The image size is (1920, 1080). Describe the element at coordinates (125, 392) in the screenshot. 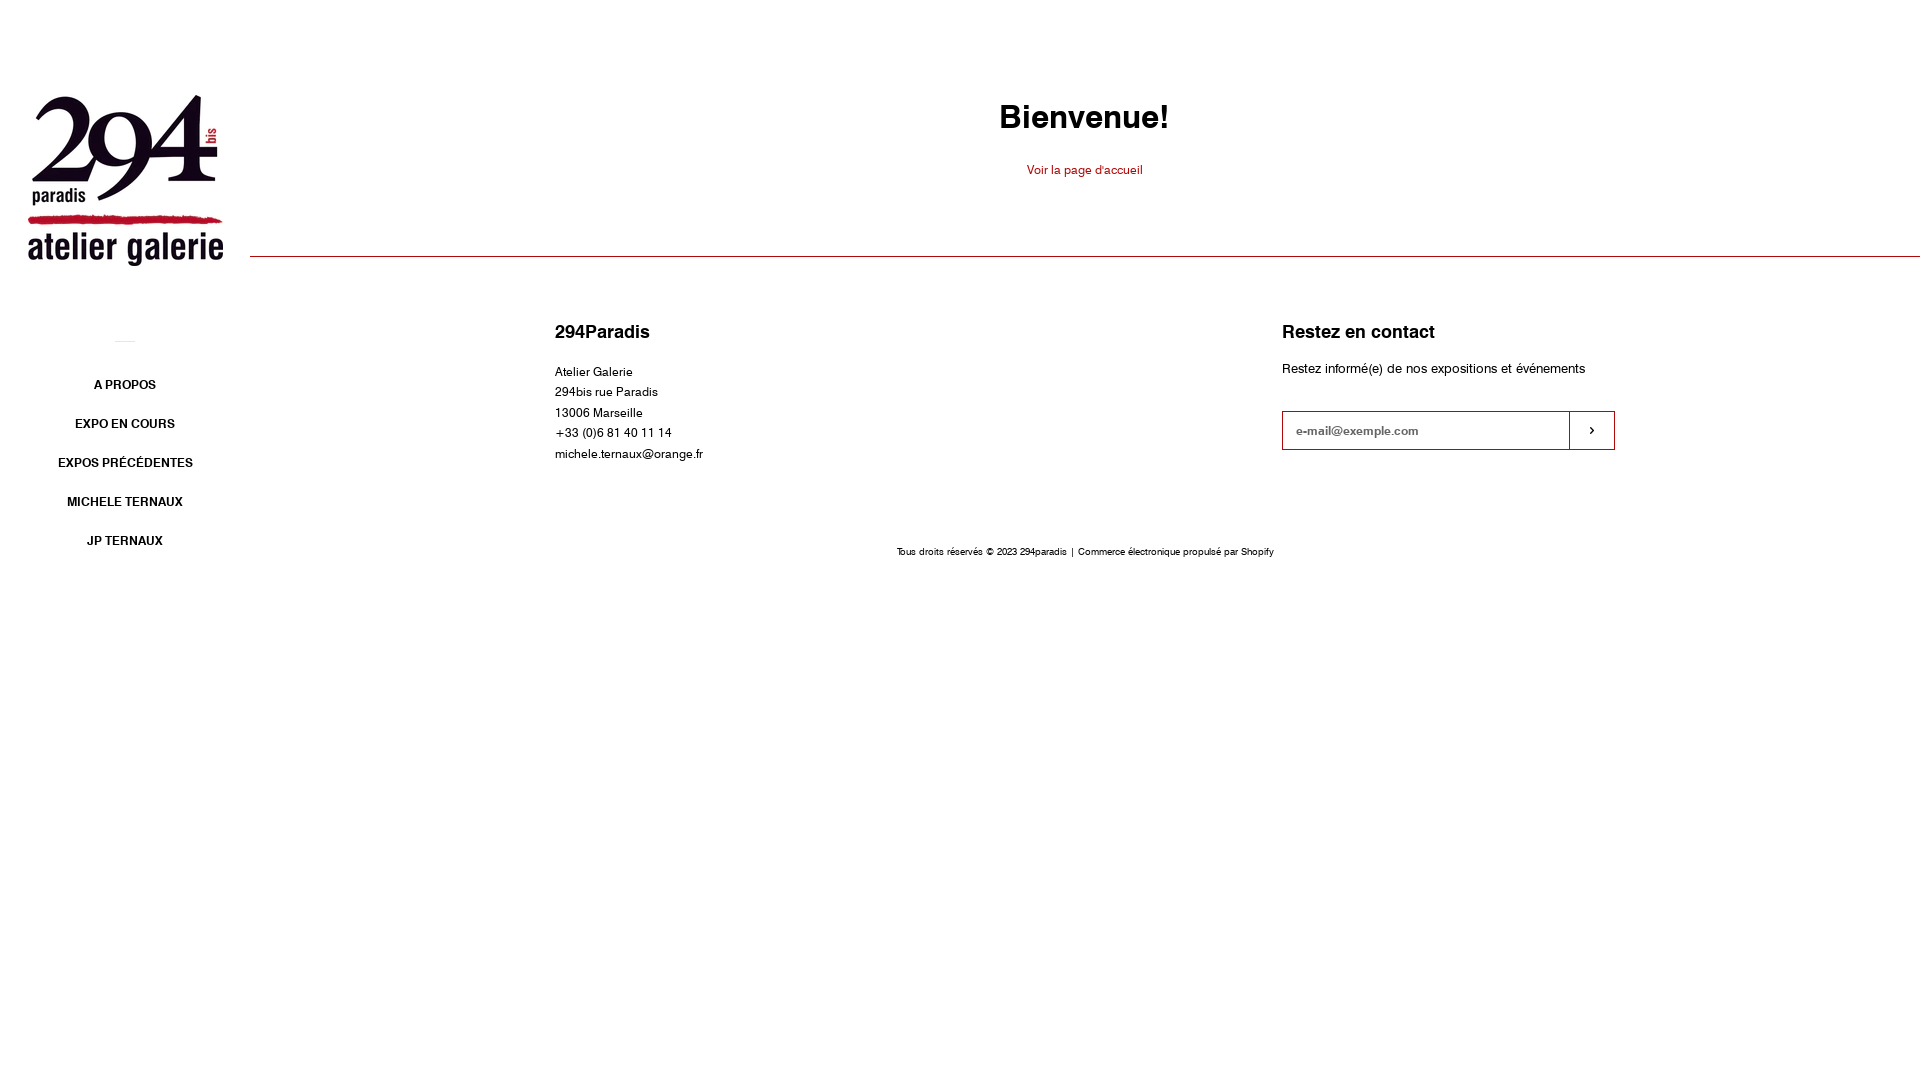

I see `A PROPOS` at that location.